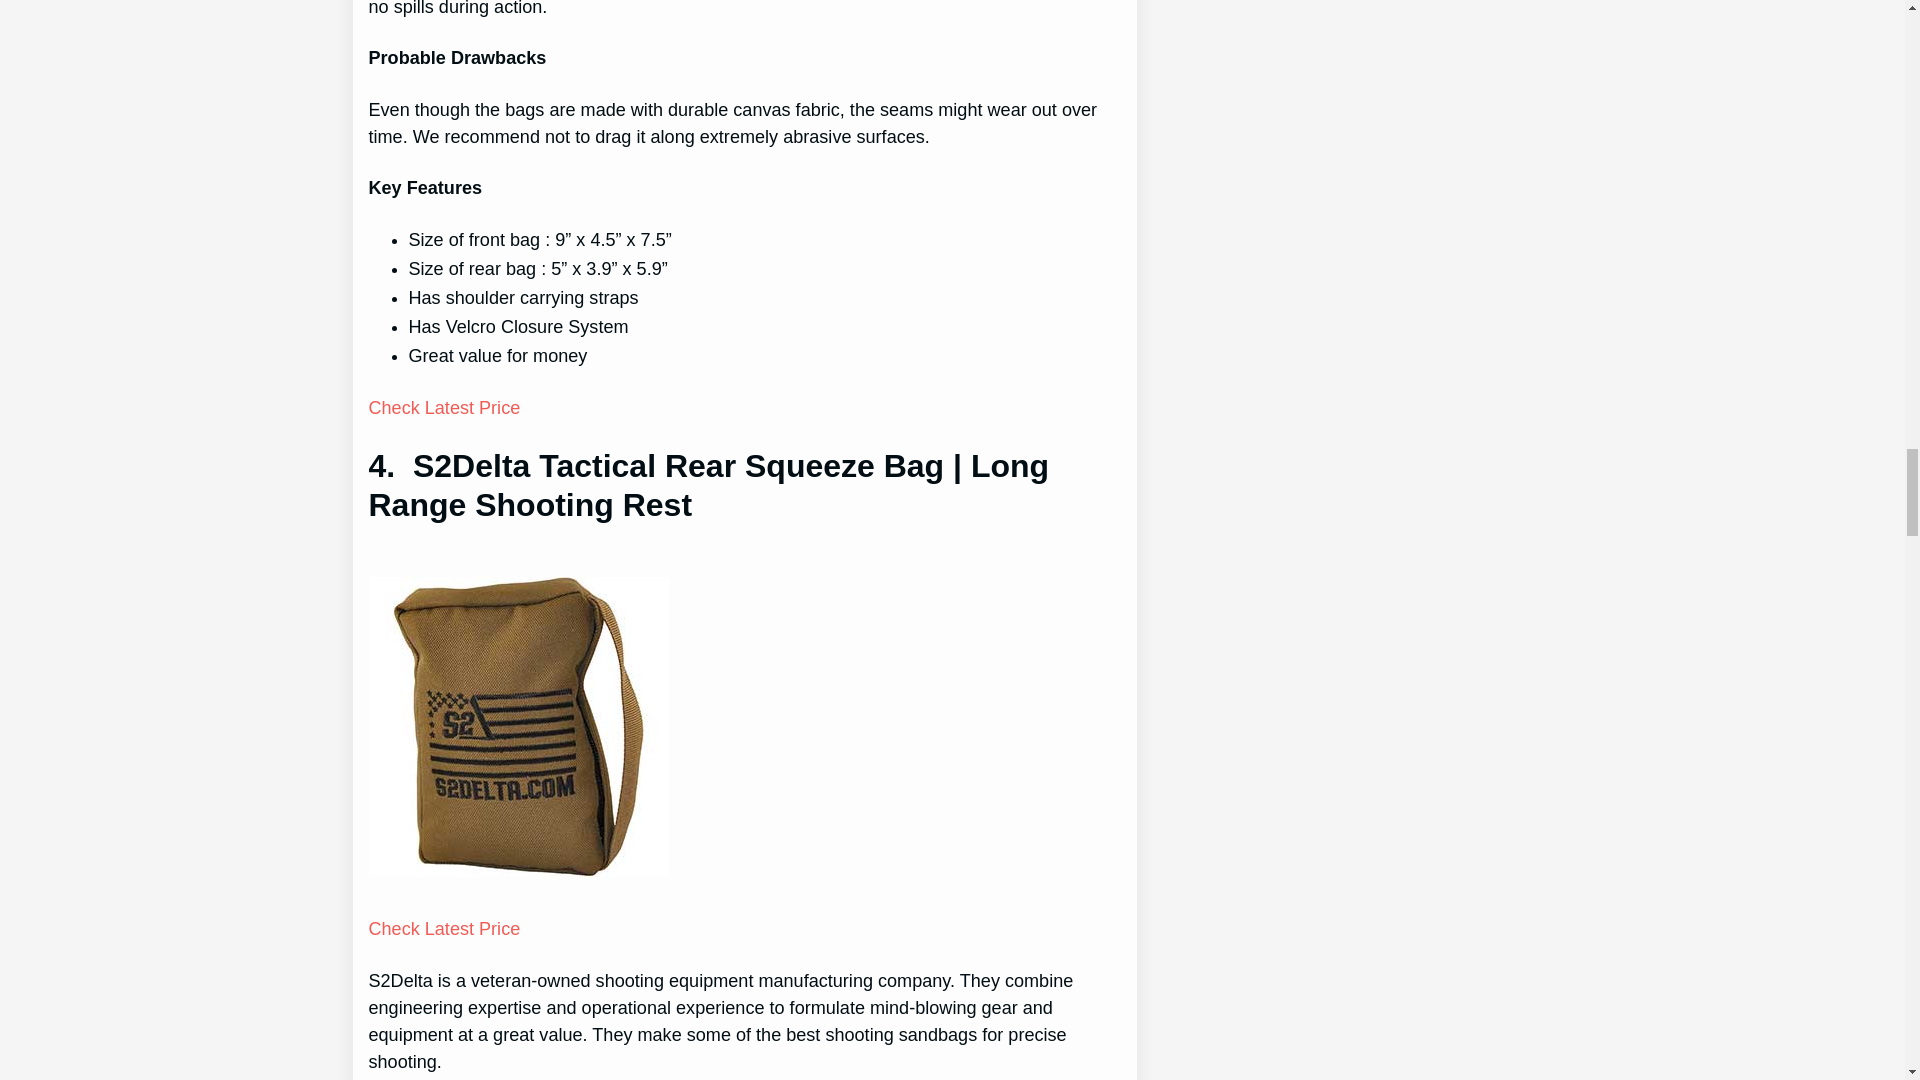  I want to click on Check Latest Price, so click(444, 928).